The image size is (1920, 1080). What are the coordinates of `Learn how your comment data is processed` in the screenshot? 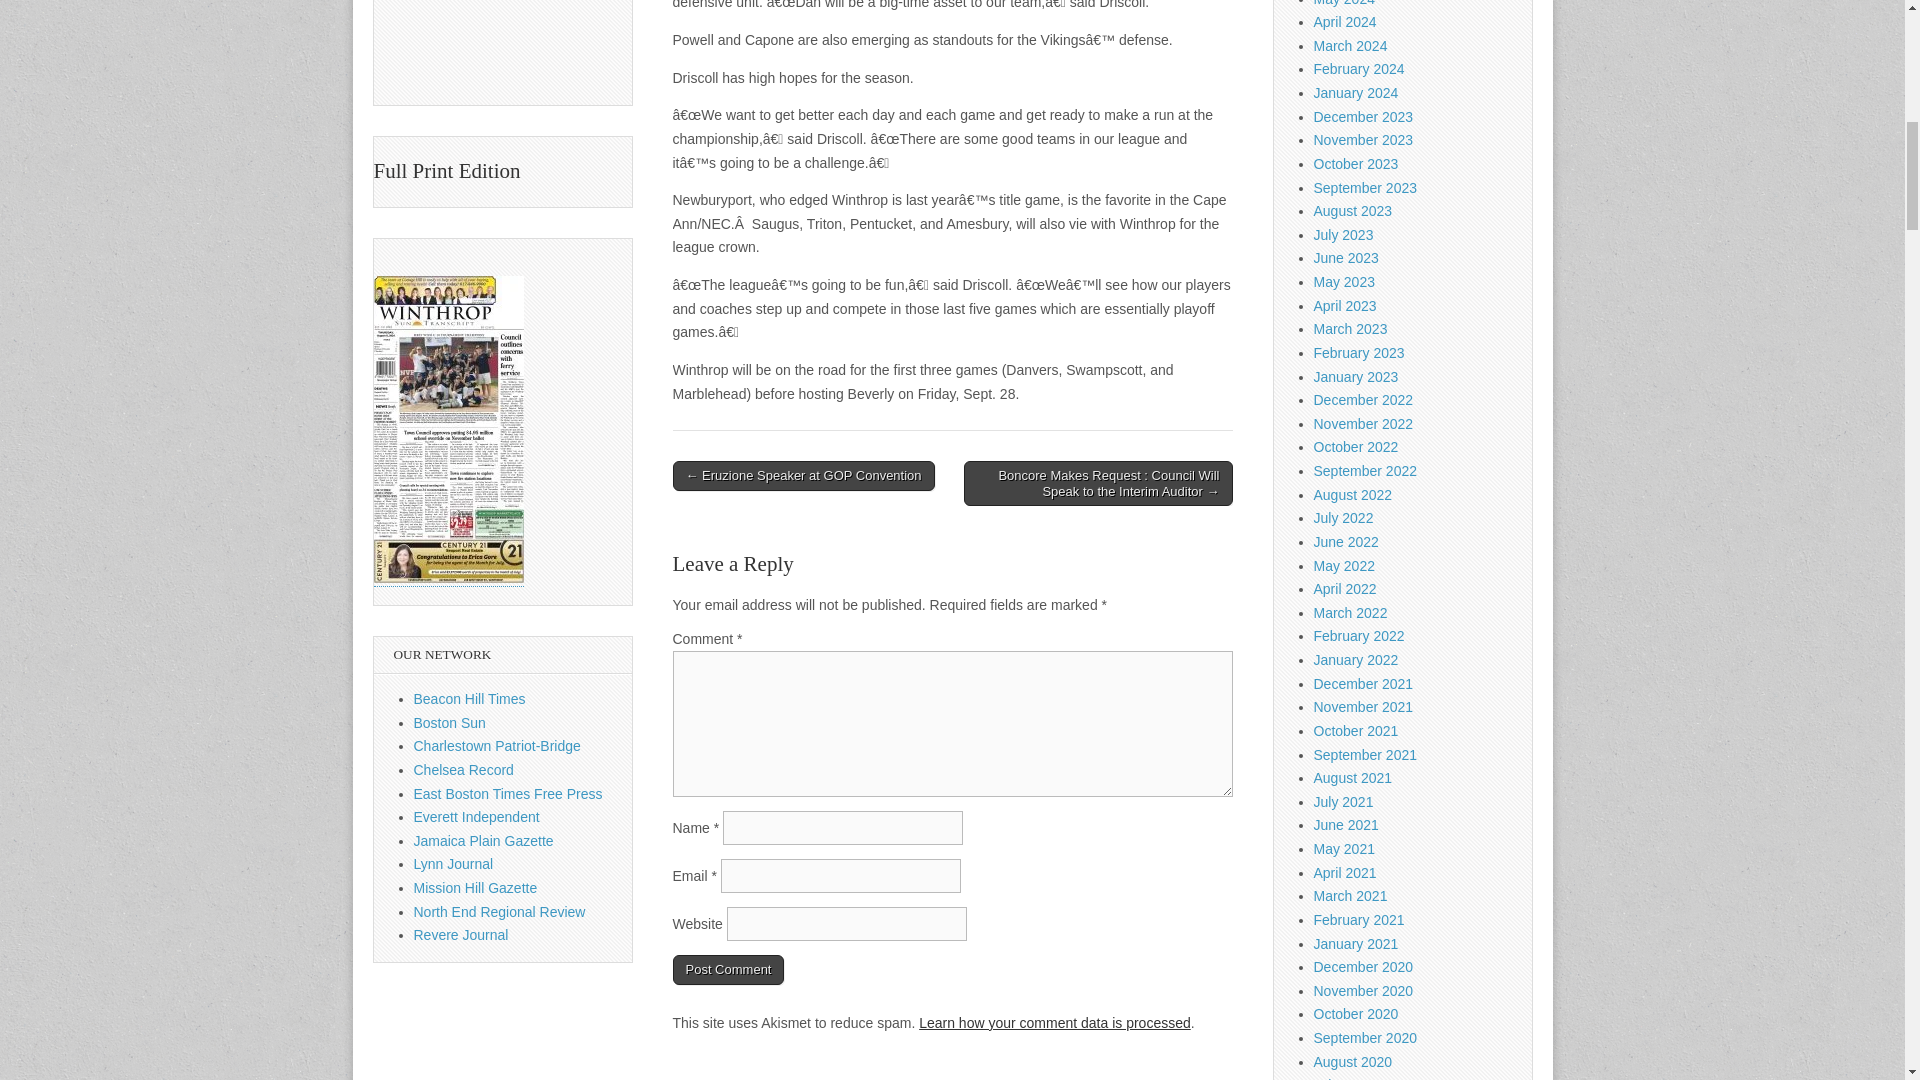 It's located at (1054, 1023).